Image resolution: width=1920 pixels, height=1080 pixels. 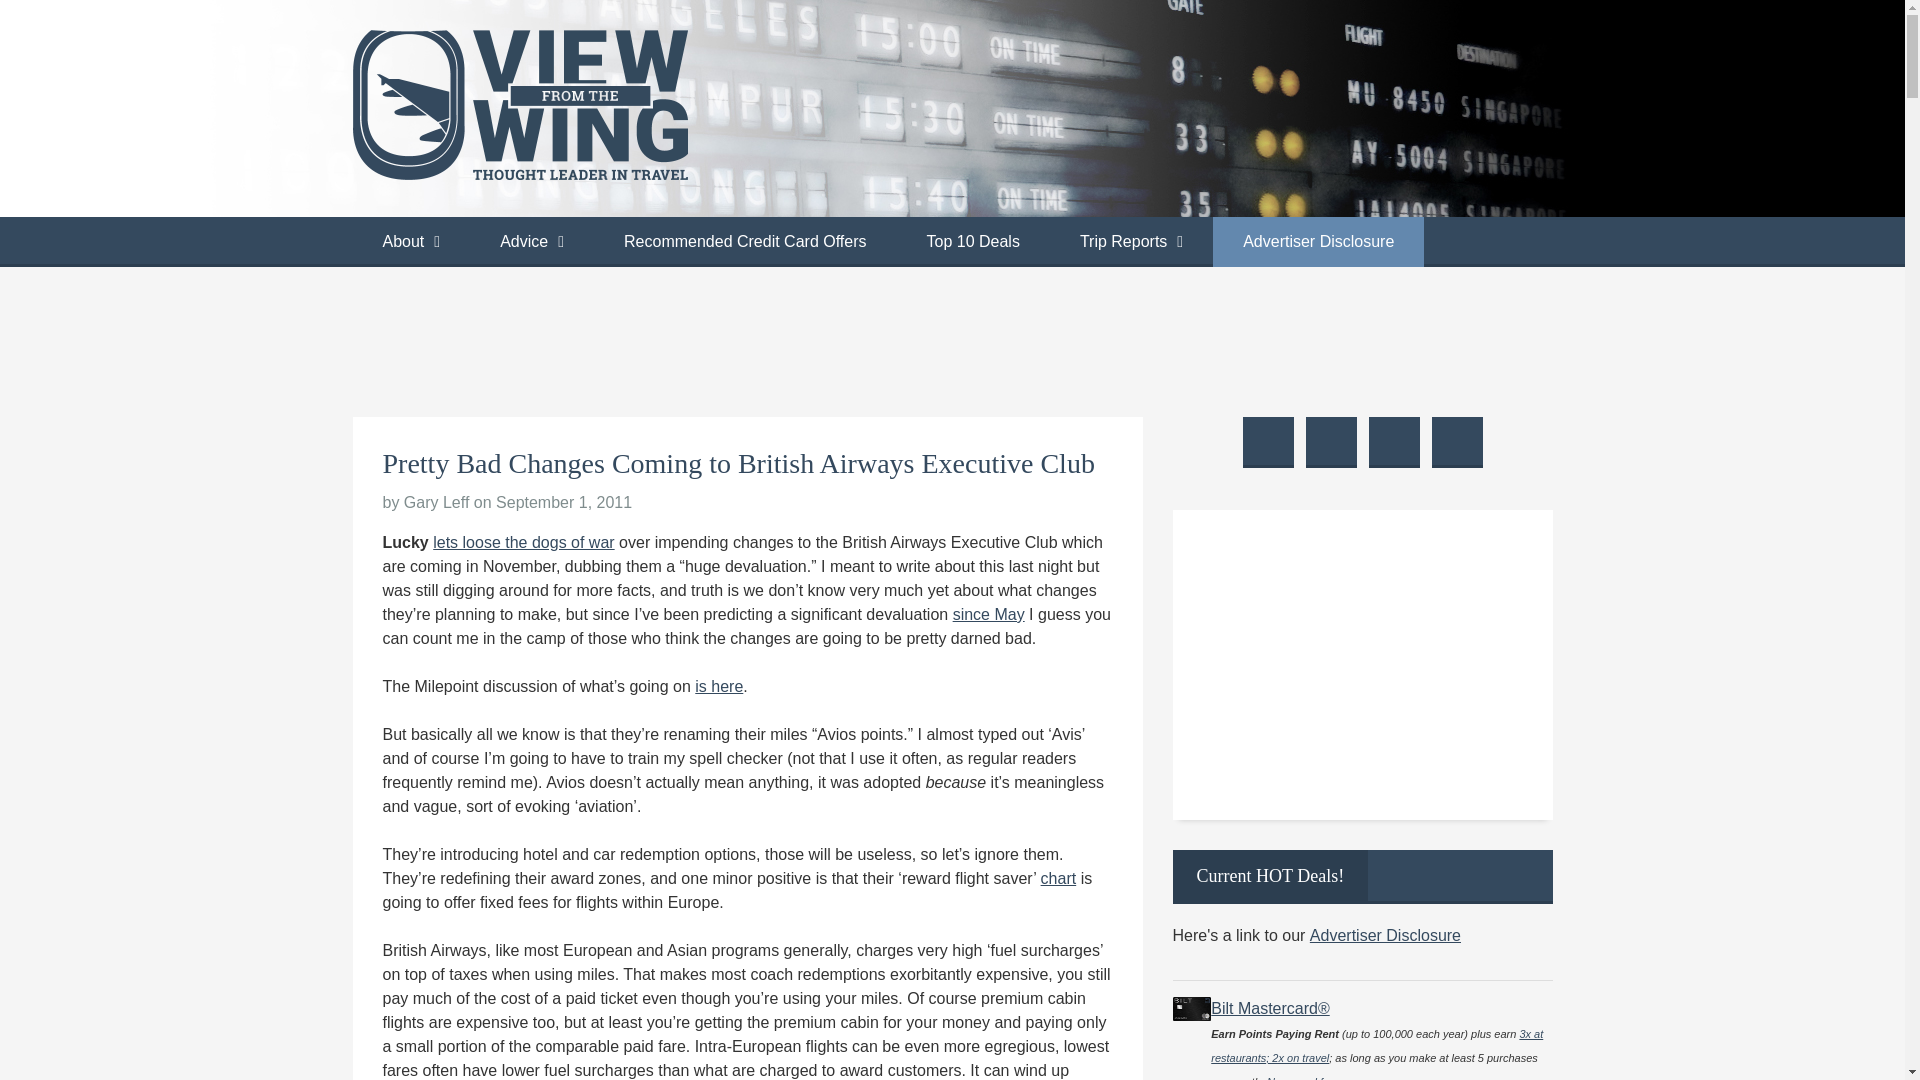 What do you see at coordinates (436, 502) in the screenshot?
I see `Gary Leff` at bounding box center [436, 502].